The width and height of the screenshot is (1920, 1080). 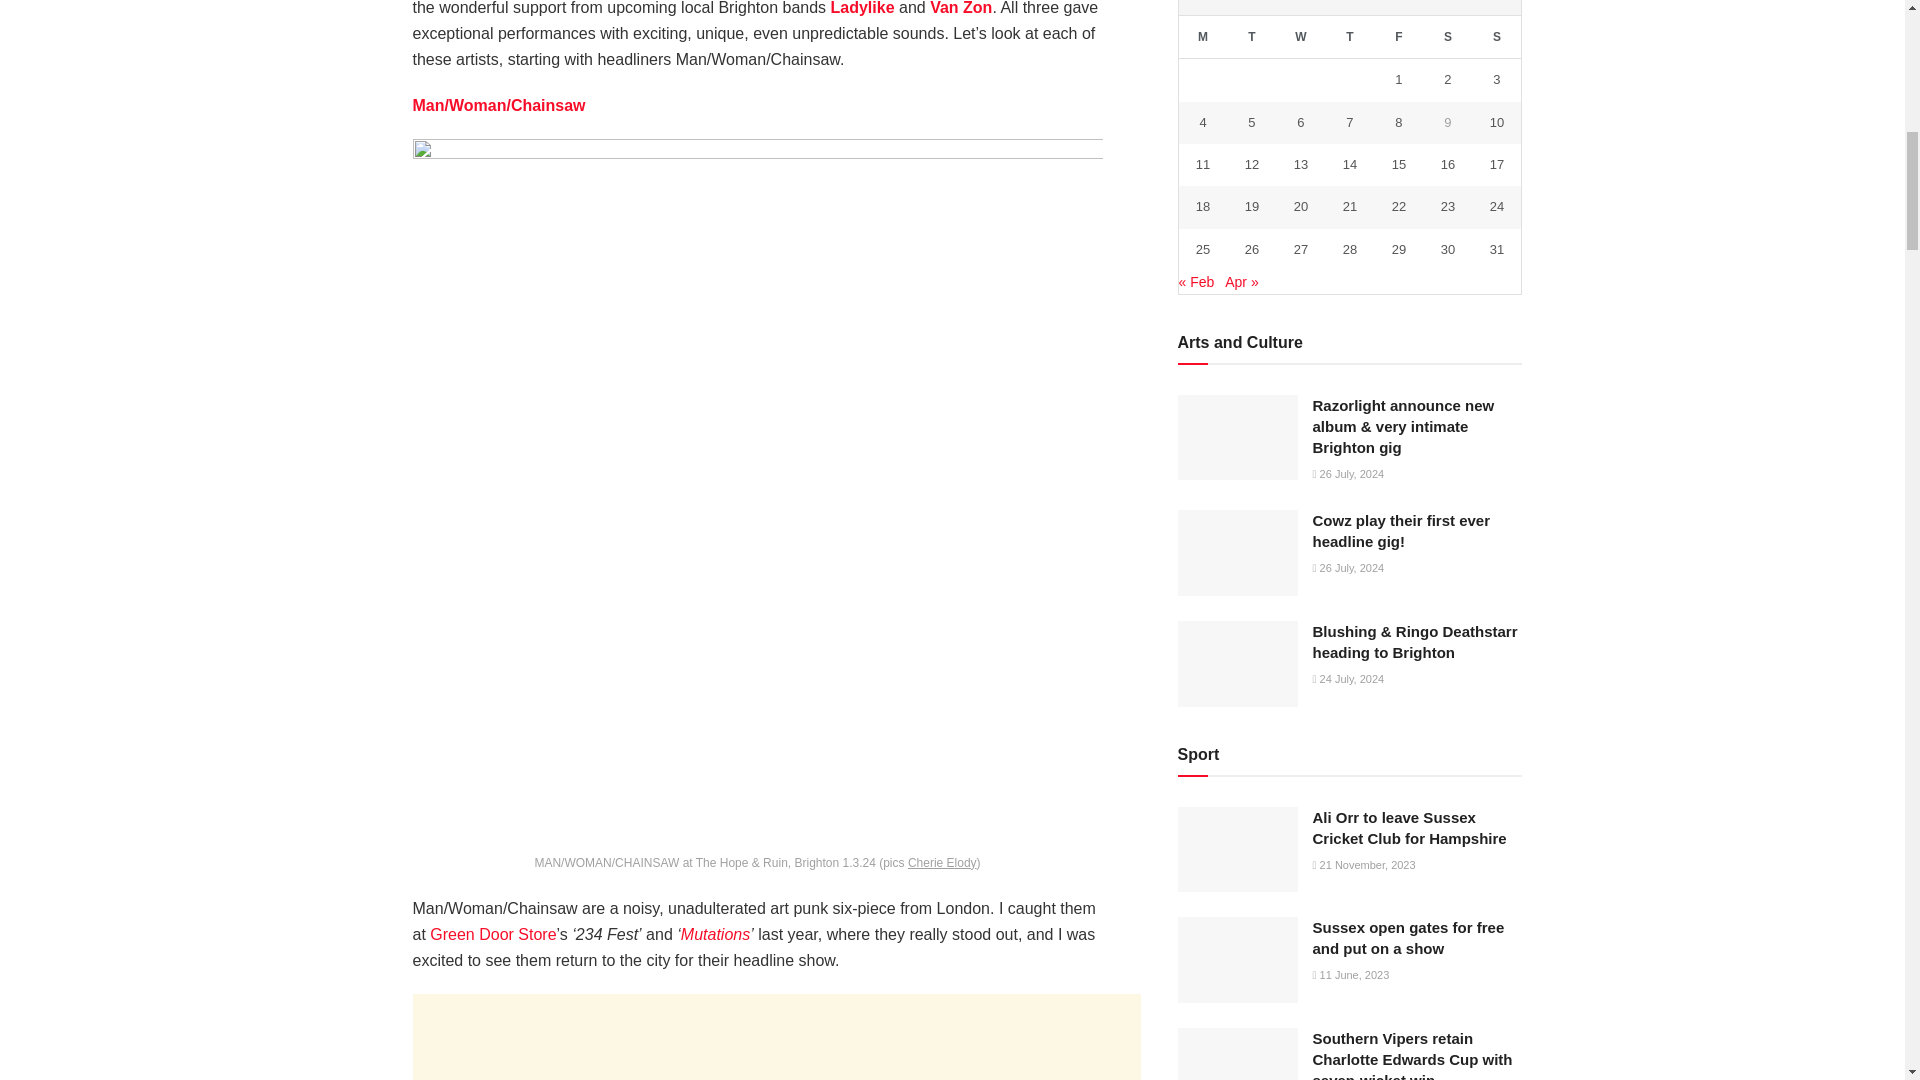 What do you see at coordinates (1496, 38) in the screenshot?
I see `Sunday` at bounding box center [1496, 38].